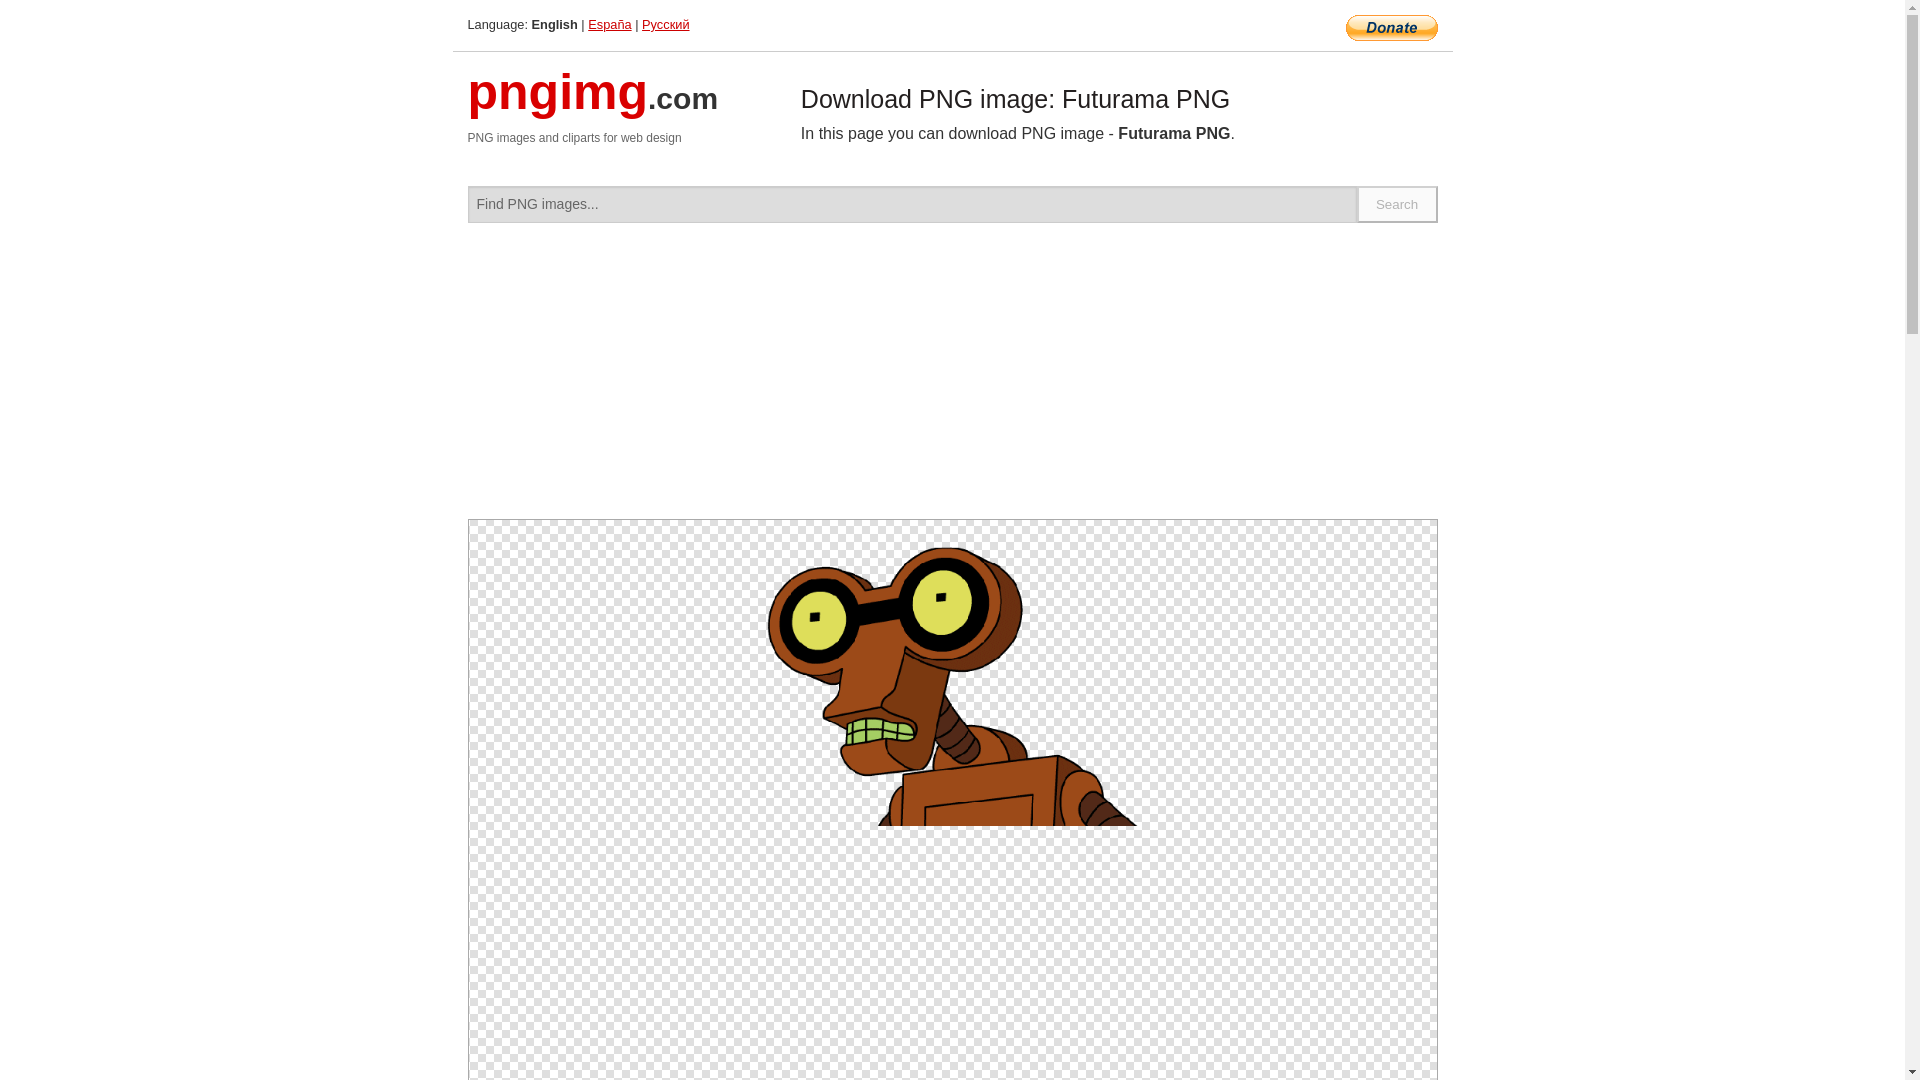 Image resolution: width=1920 pixels, height=1080 pixels. Describe the element at coordinates (593, 104) in the screenshot. I see `pngimg.com` at that location.